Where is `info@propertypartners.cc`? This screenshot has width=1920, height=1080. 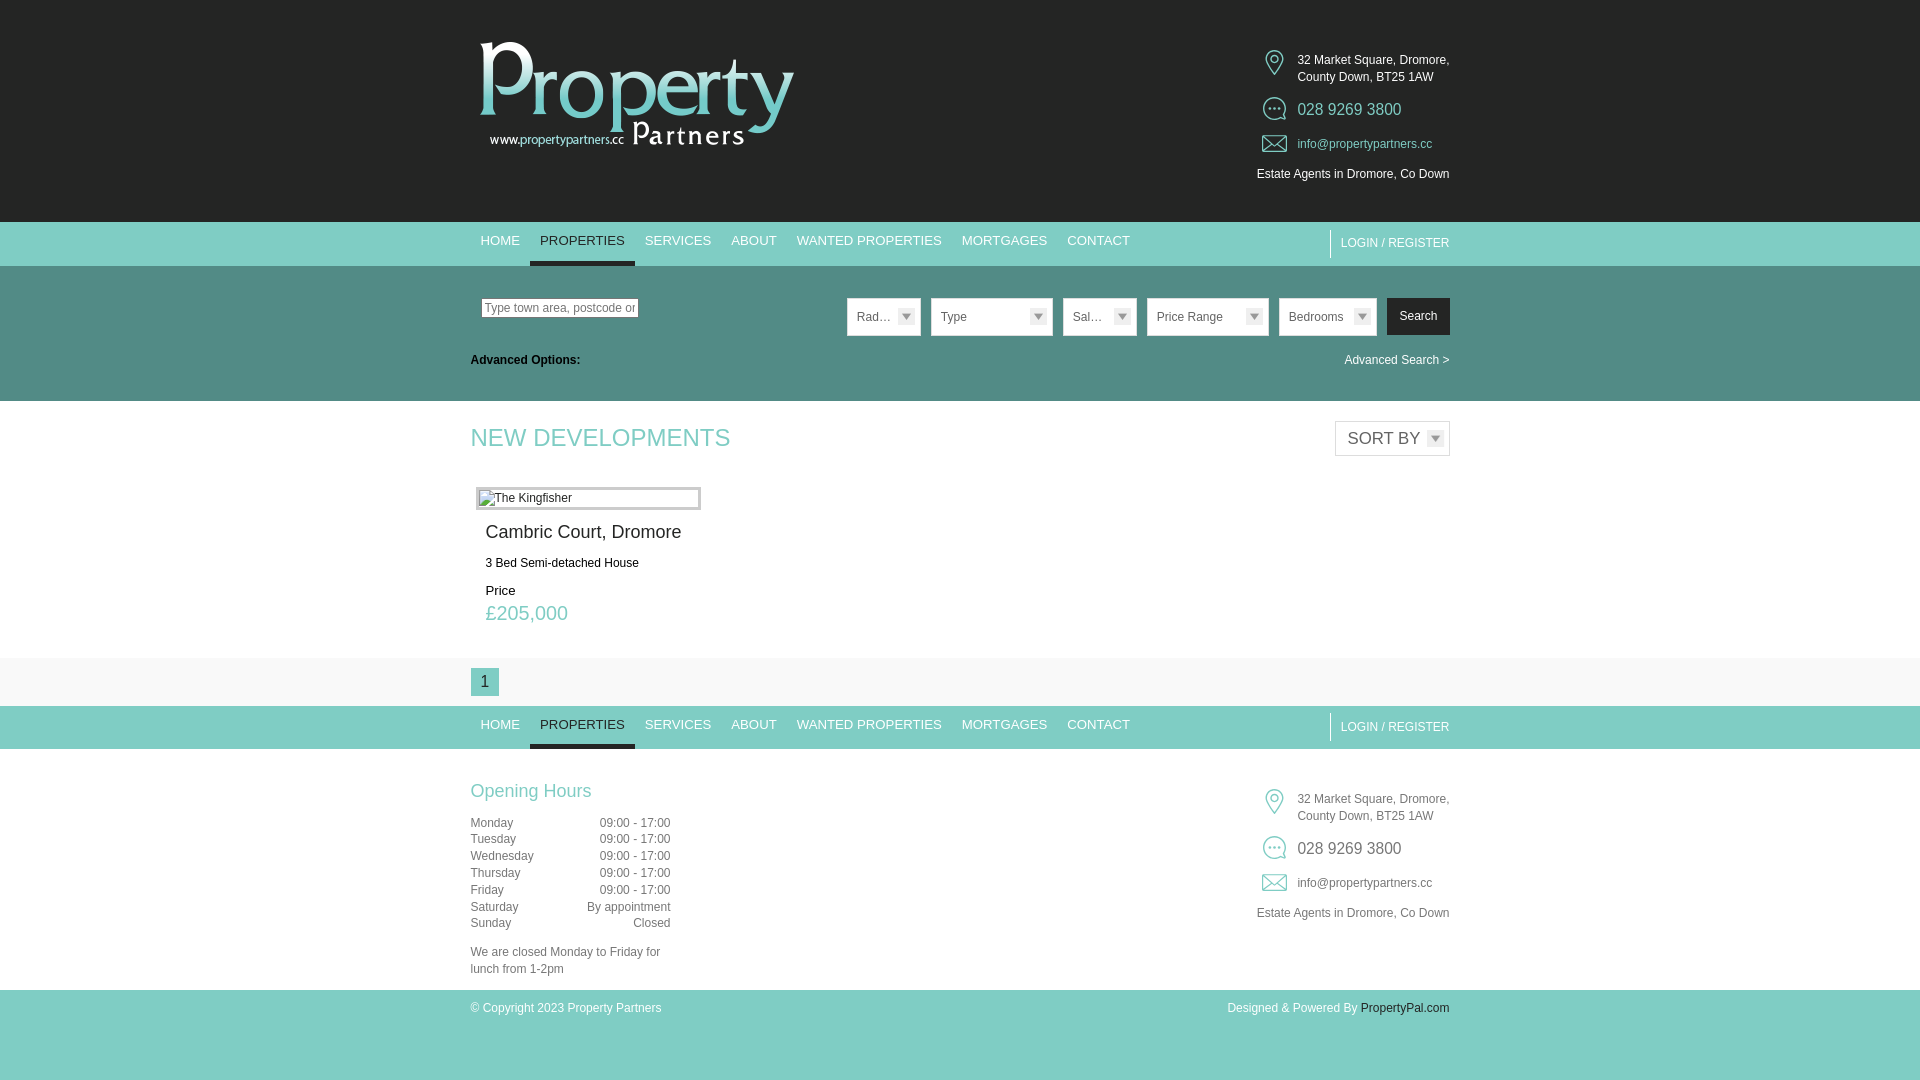
info@propertypartners.cc is located at coordinates (1356, 143).